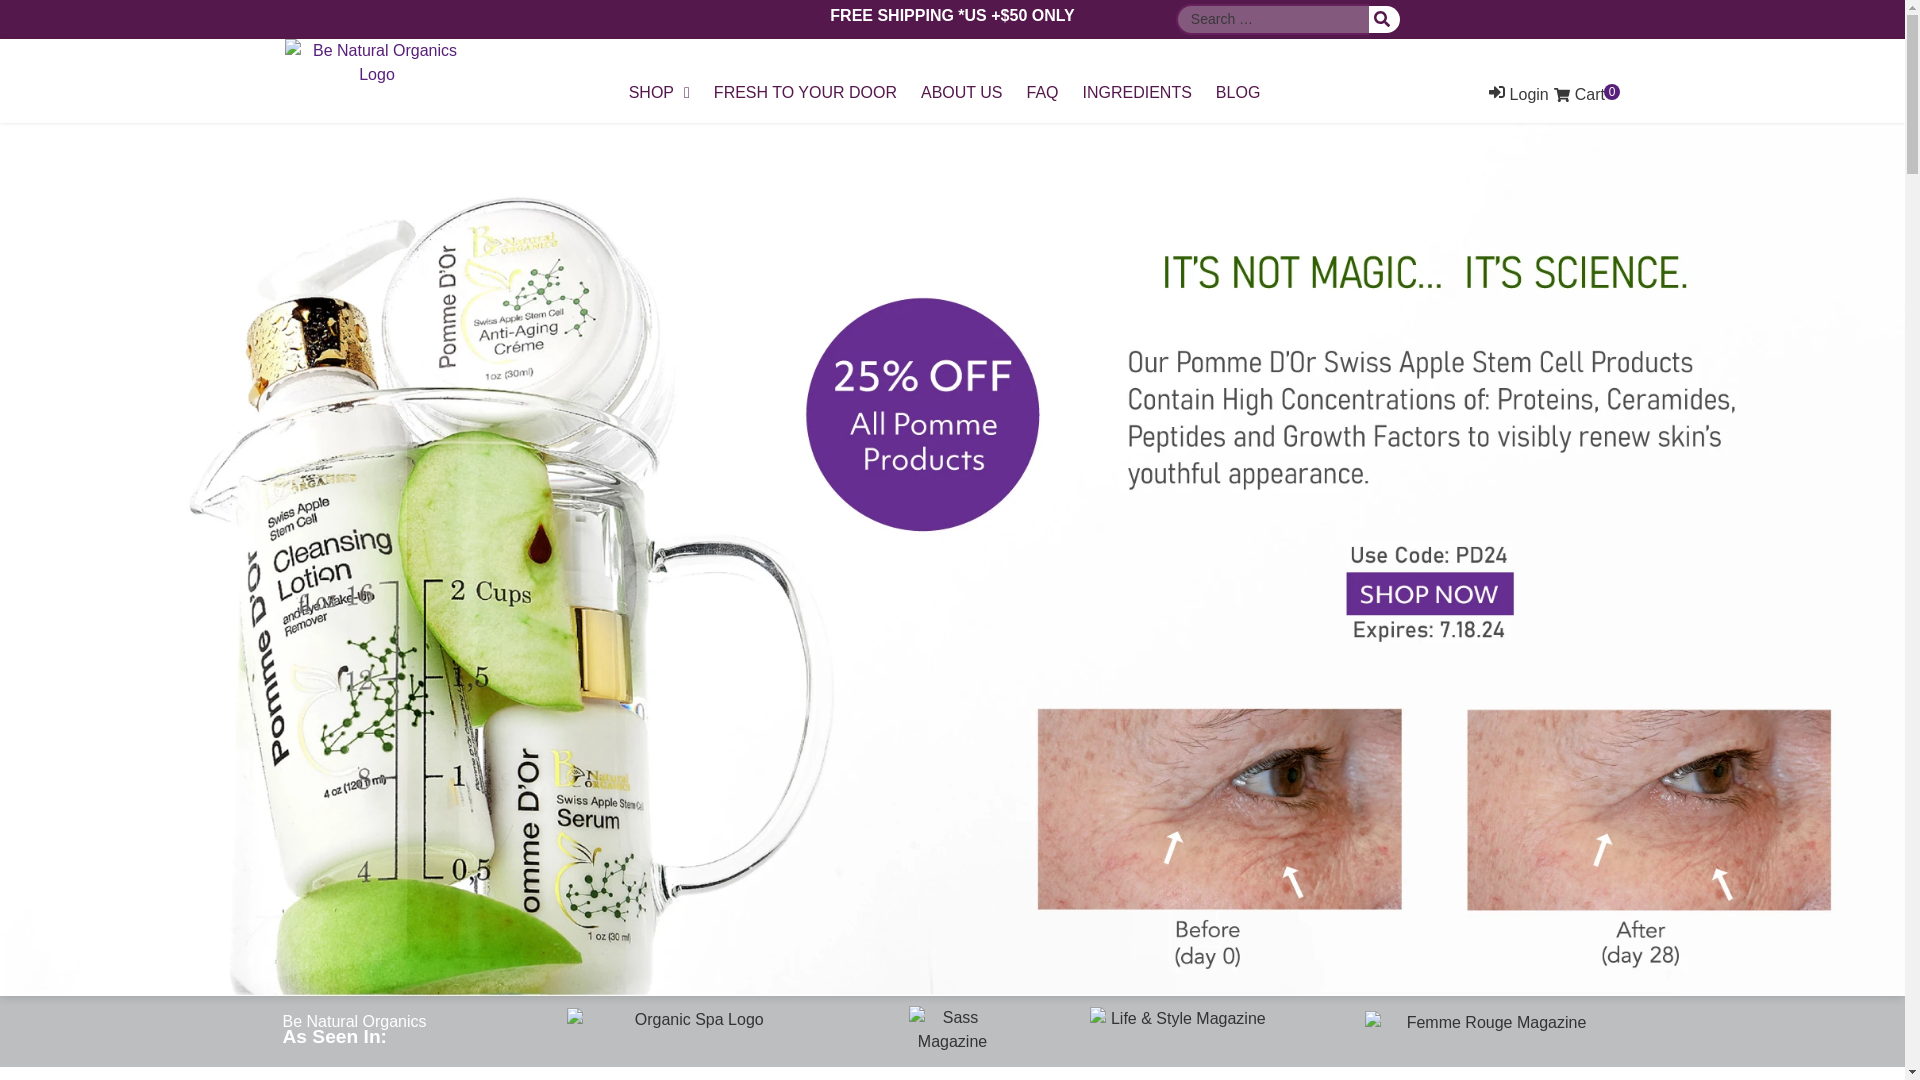 The height and width of the screenshot is (1080, 1920). What do you see at coordinates (952, 1031) in the screenshot?
I see `Home` at bounding box center [952, 1031].